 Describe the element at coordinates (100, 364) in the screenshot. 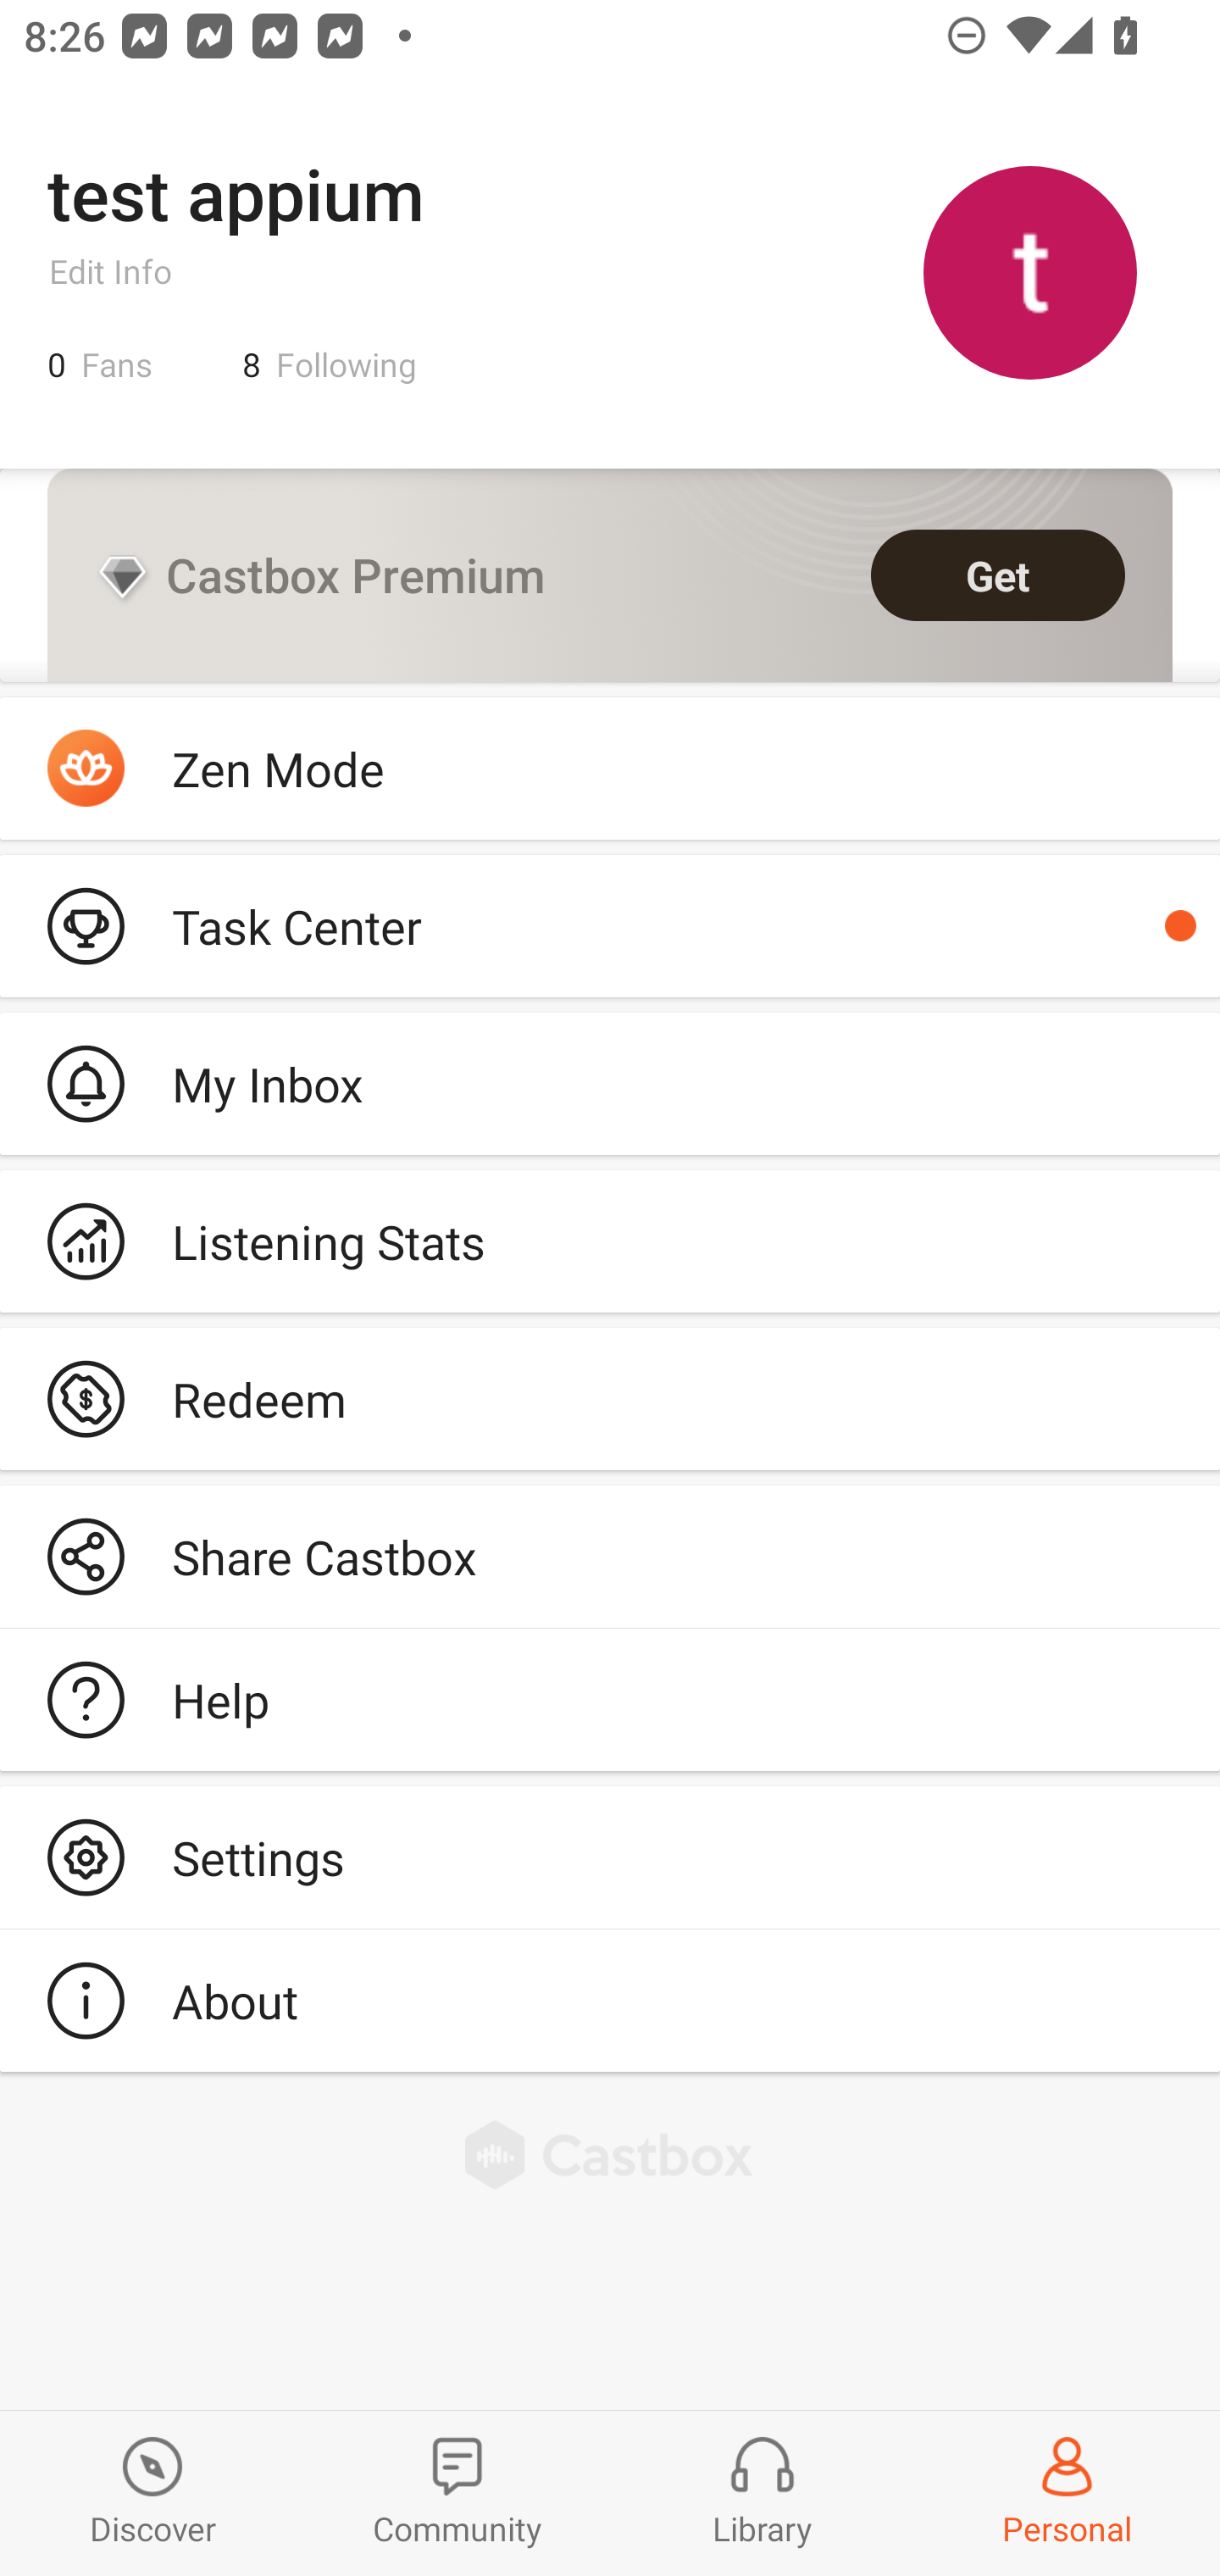

I see `0 Fans` at that location.